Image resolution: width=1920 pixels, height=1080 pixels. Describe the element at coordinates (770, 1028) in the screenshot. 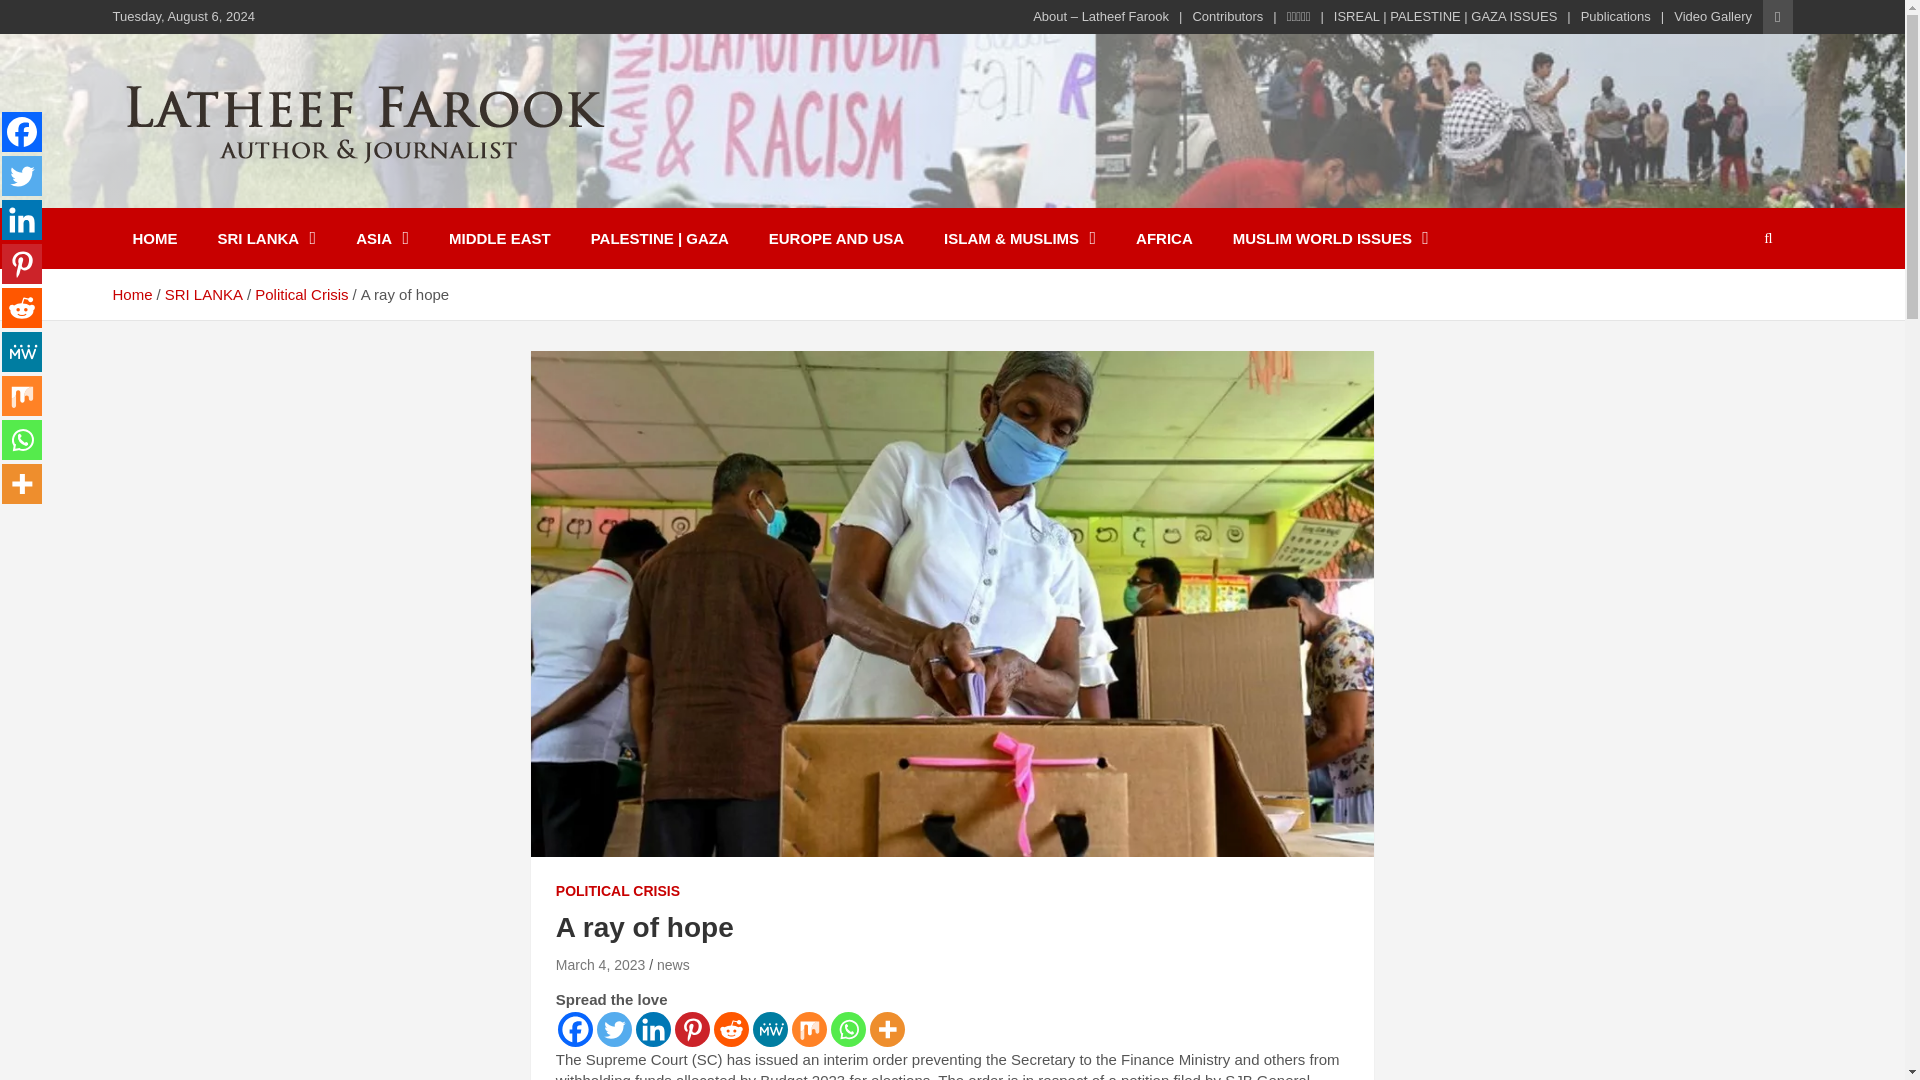

I see `MeWe` at that location.